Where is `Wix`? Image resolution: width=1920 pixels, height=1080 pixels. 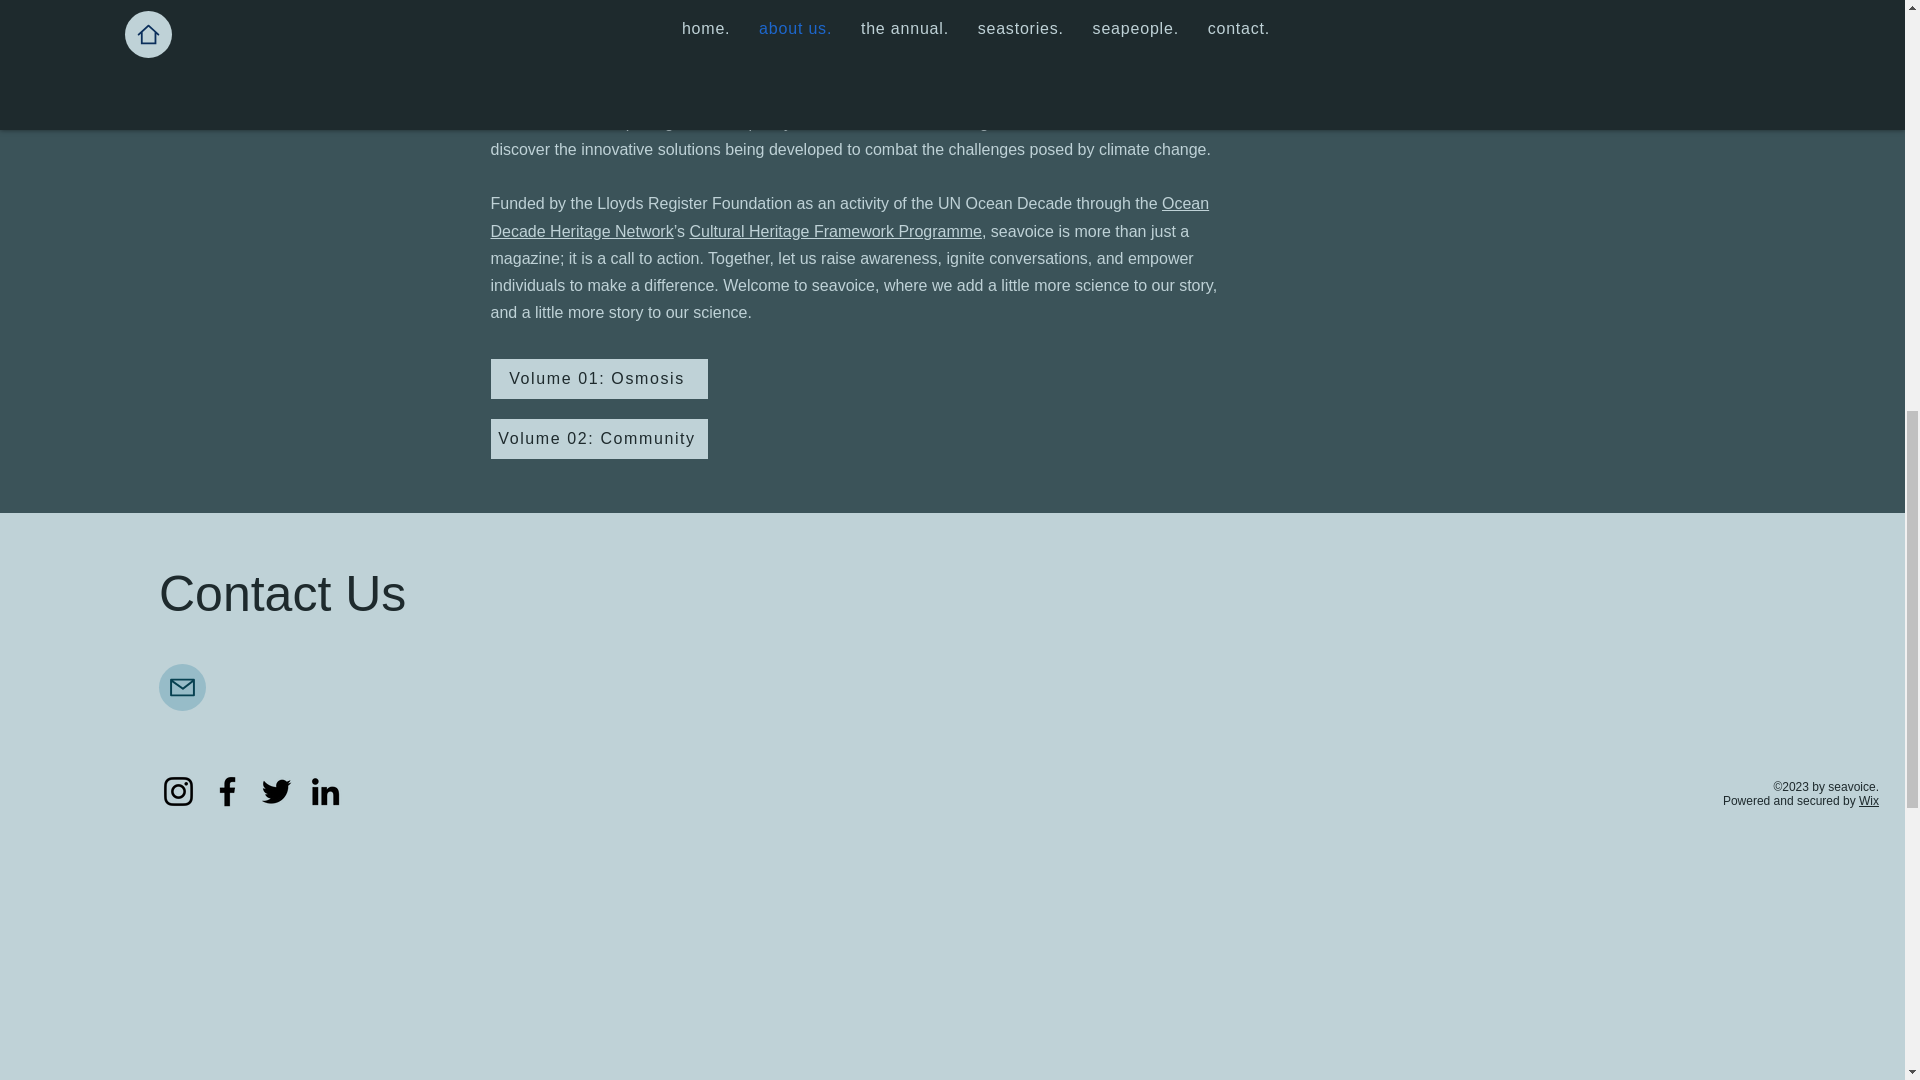
Wix is located at coordinates (1868, 800).